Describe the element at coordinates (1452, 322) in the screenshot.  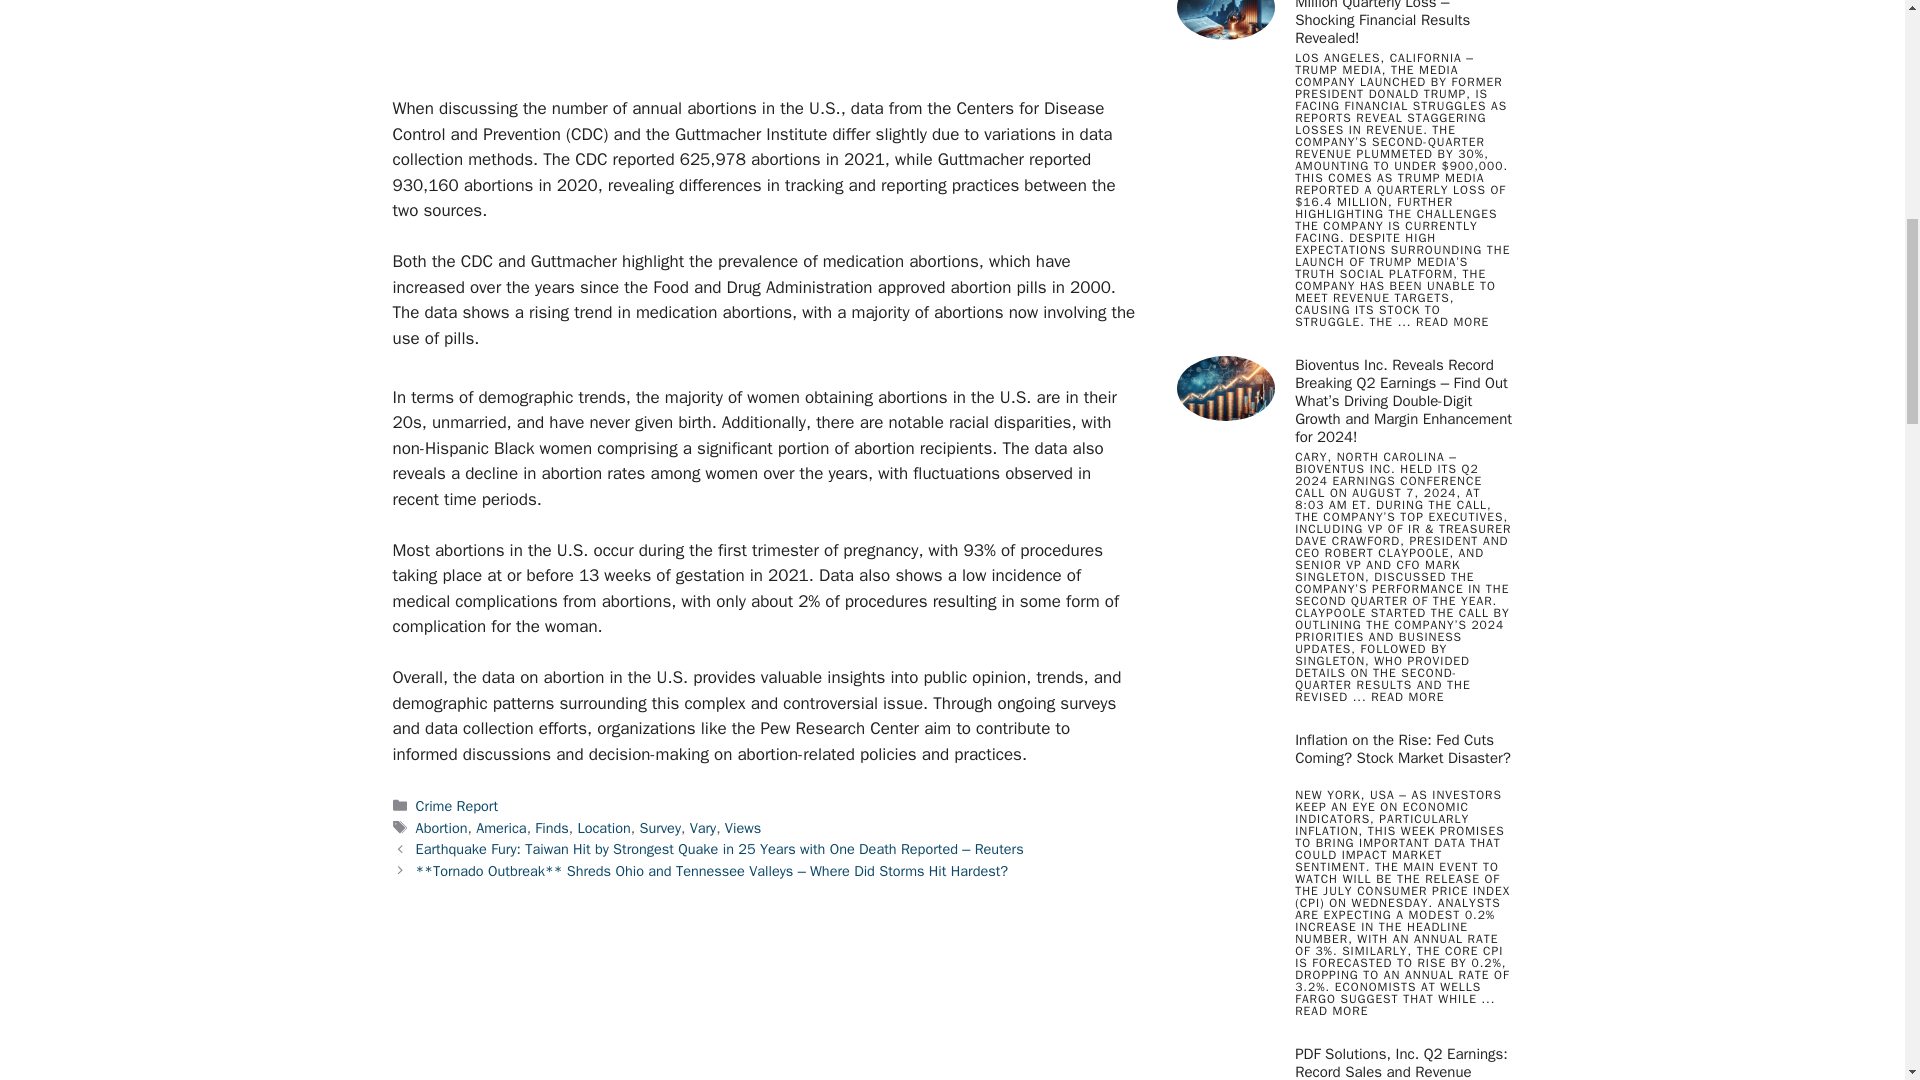
I see `READ MORE` at that location.